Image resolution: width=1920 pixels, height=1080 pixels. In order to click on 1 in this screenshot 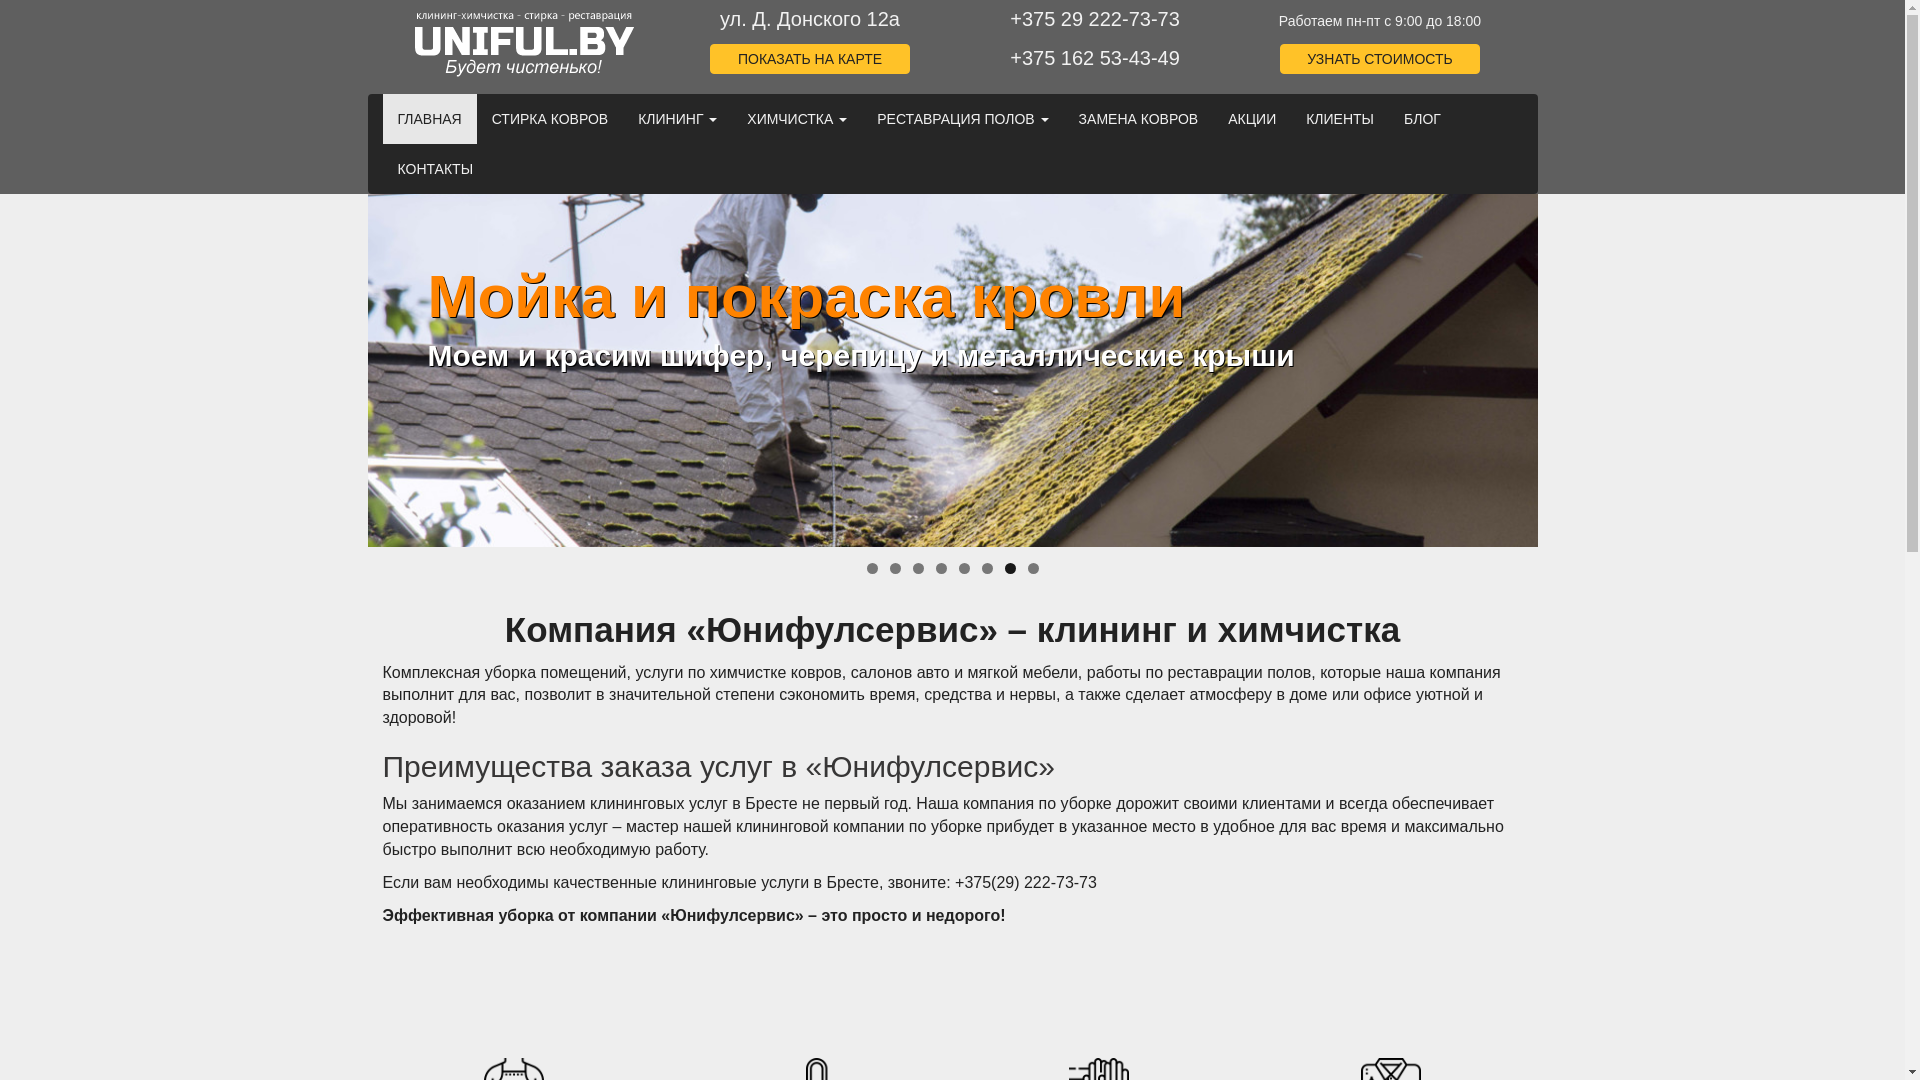, I will do `click(872, 568)`.